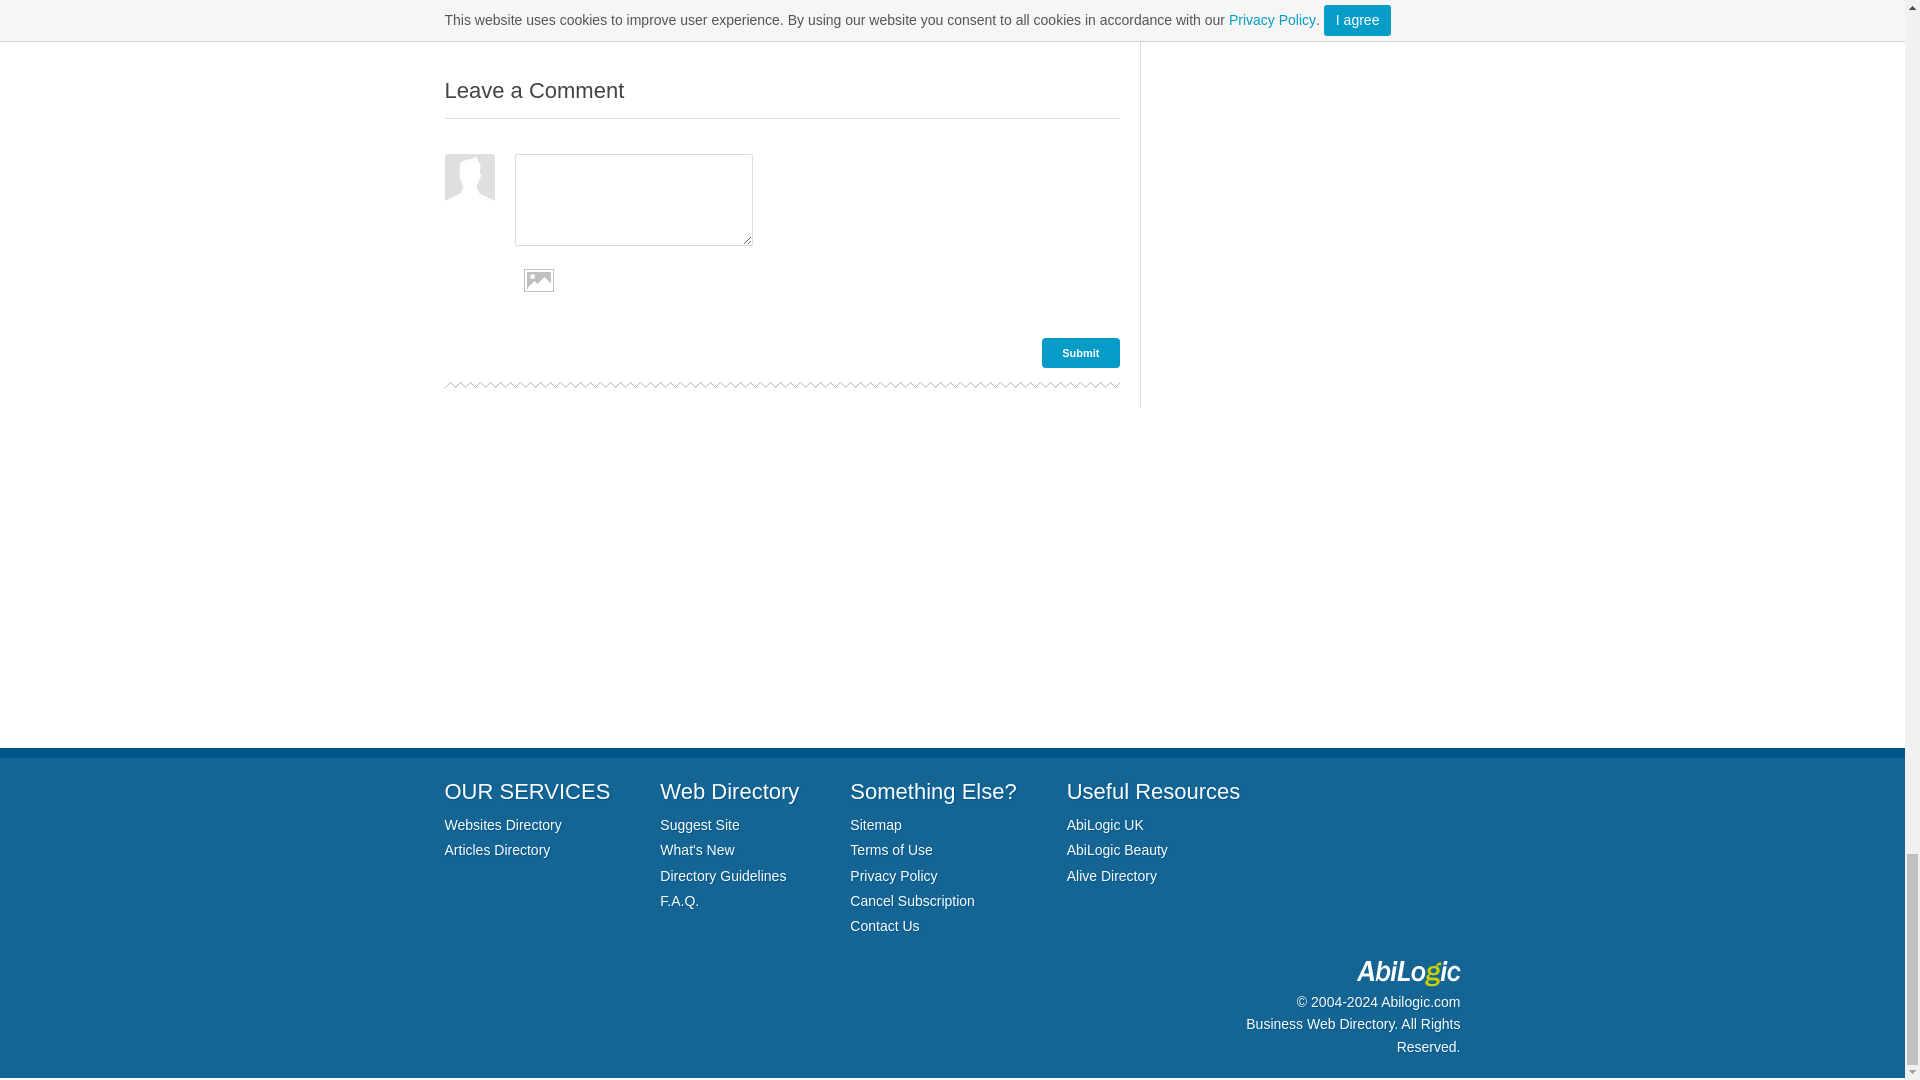 The height and width of the screenshot is (1080, 1920). Describe the element at coordinates (700, 824) in the screenshot. I see `Suggest Site` at that location.